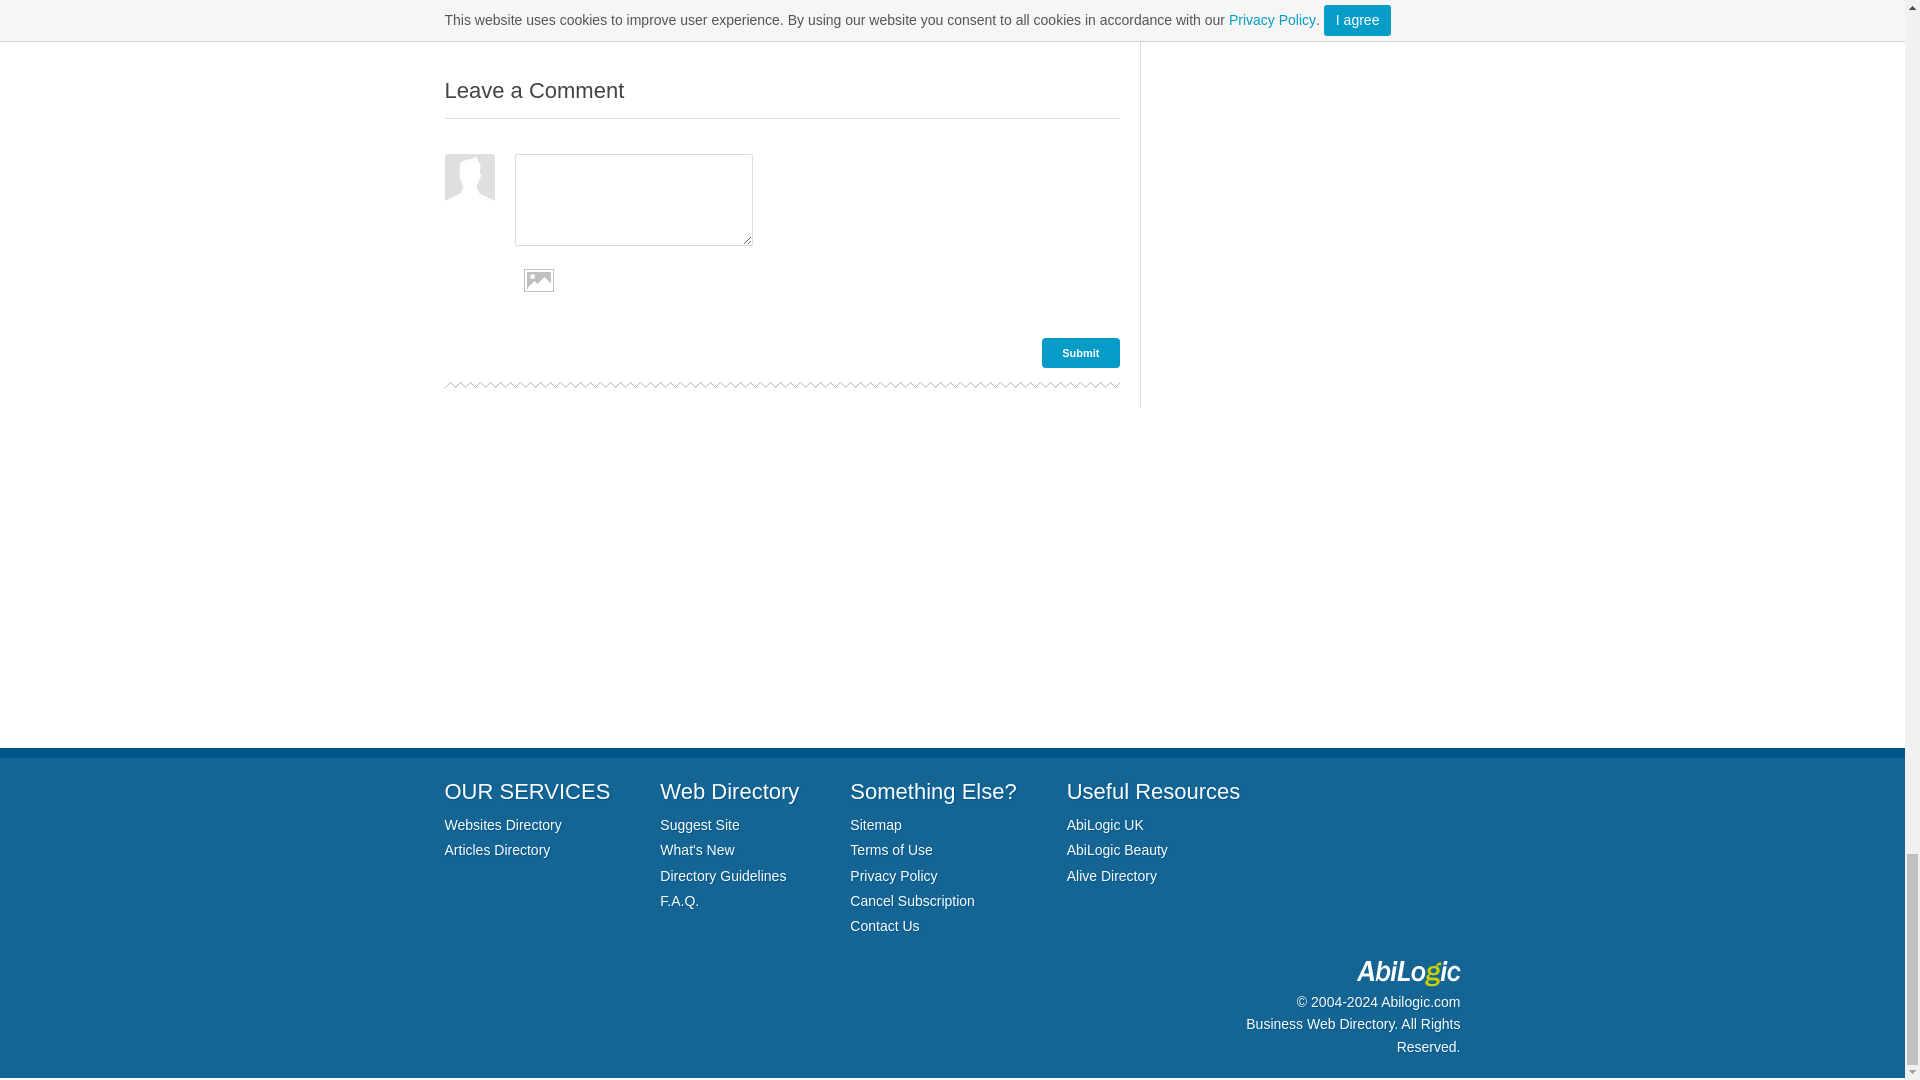 The height and width of the screenshot is (1080, 1920). Describe the element at coordinates (700, 824) in the screenshot. I see `Suggest Site` at that location.